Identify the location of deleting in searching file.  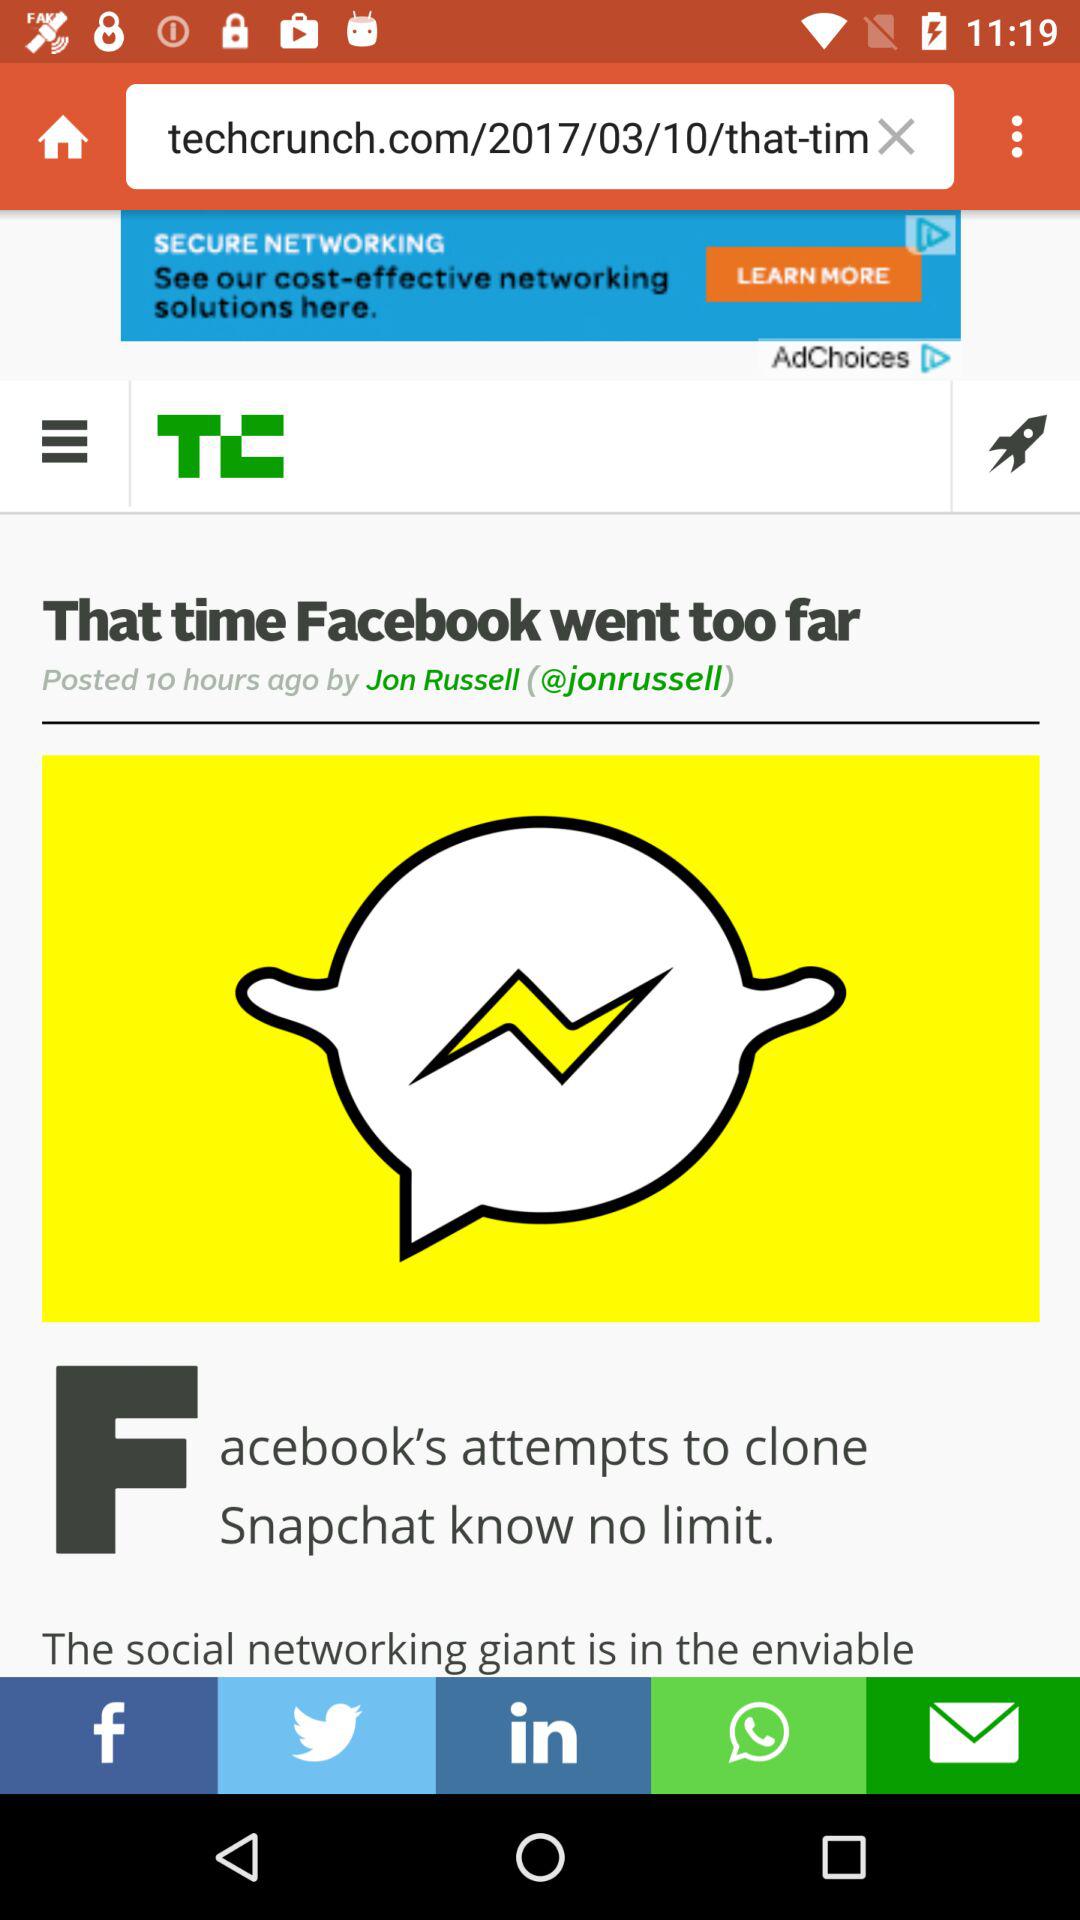
(1017, 136).